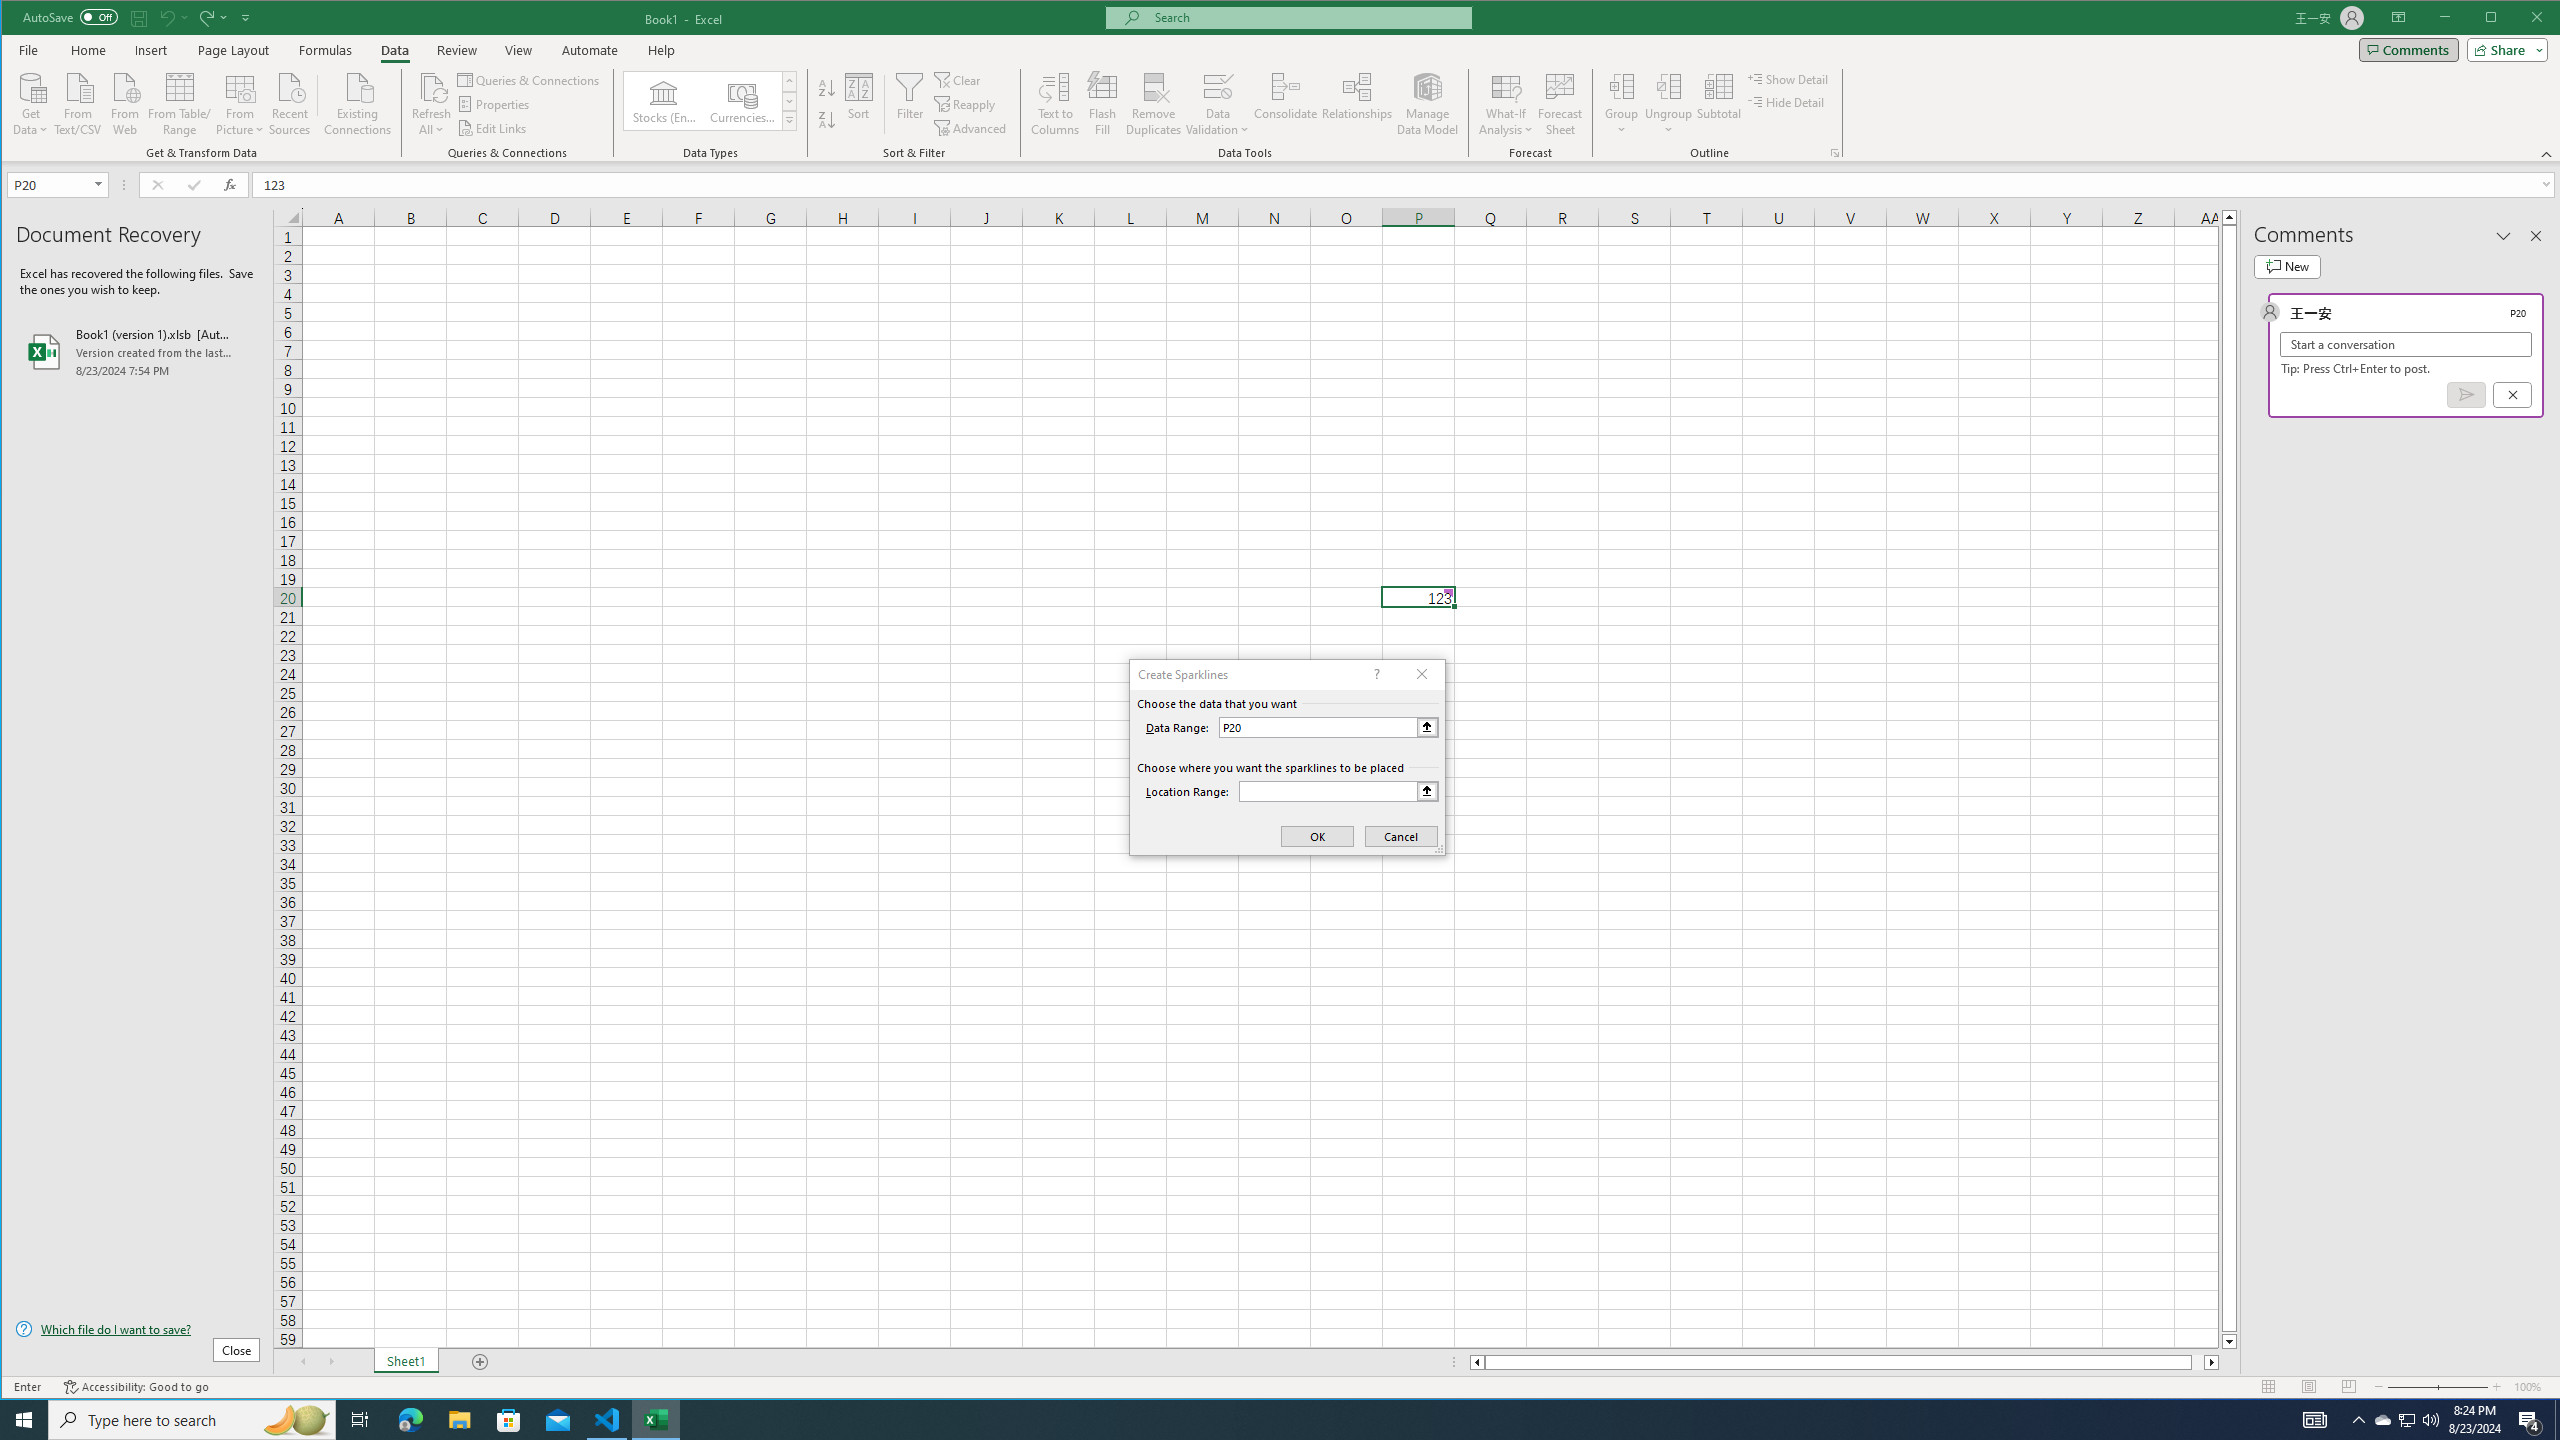 The image size is (2560, 1440). What do you see at coordinates (289, 102) in the screenshot?
I see `Recent Sources` at bounding box center [289, 102].